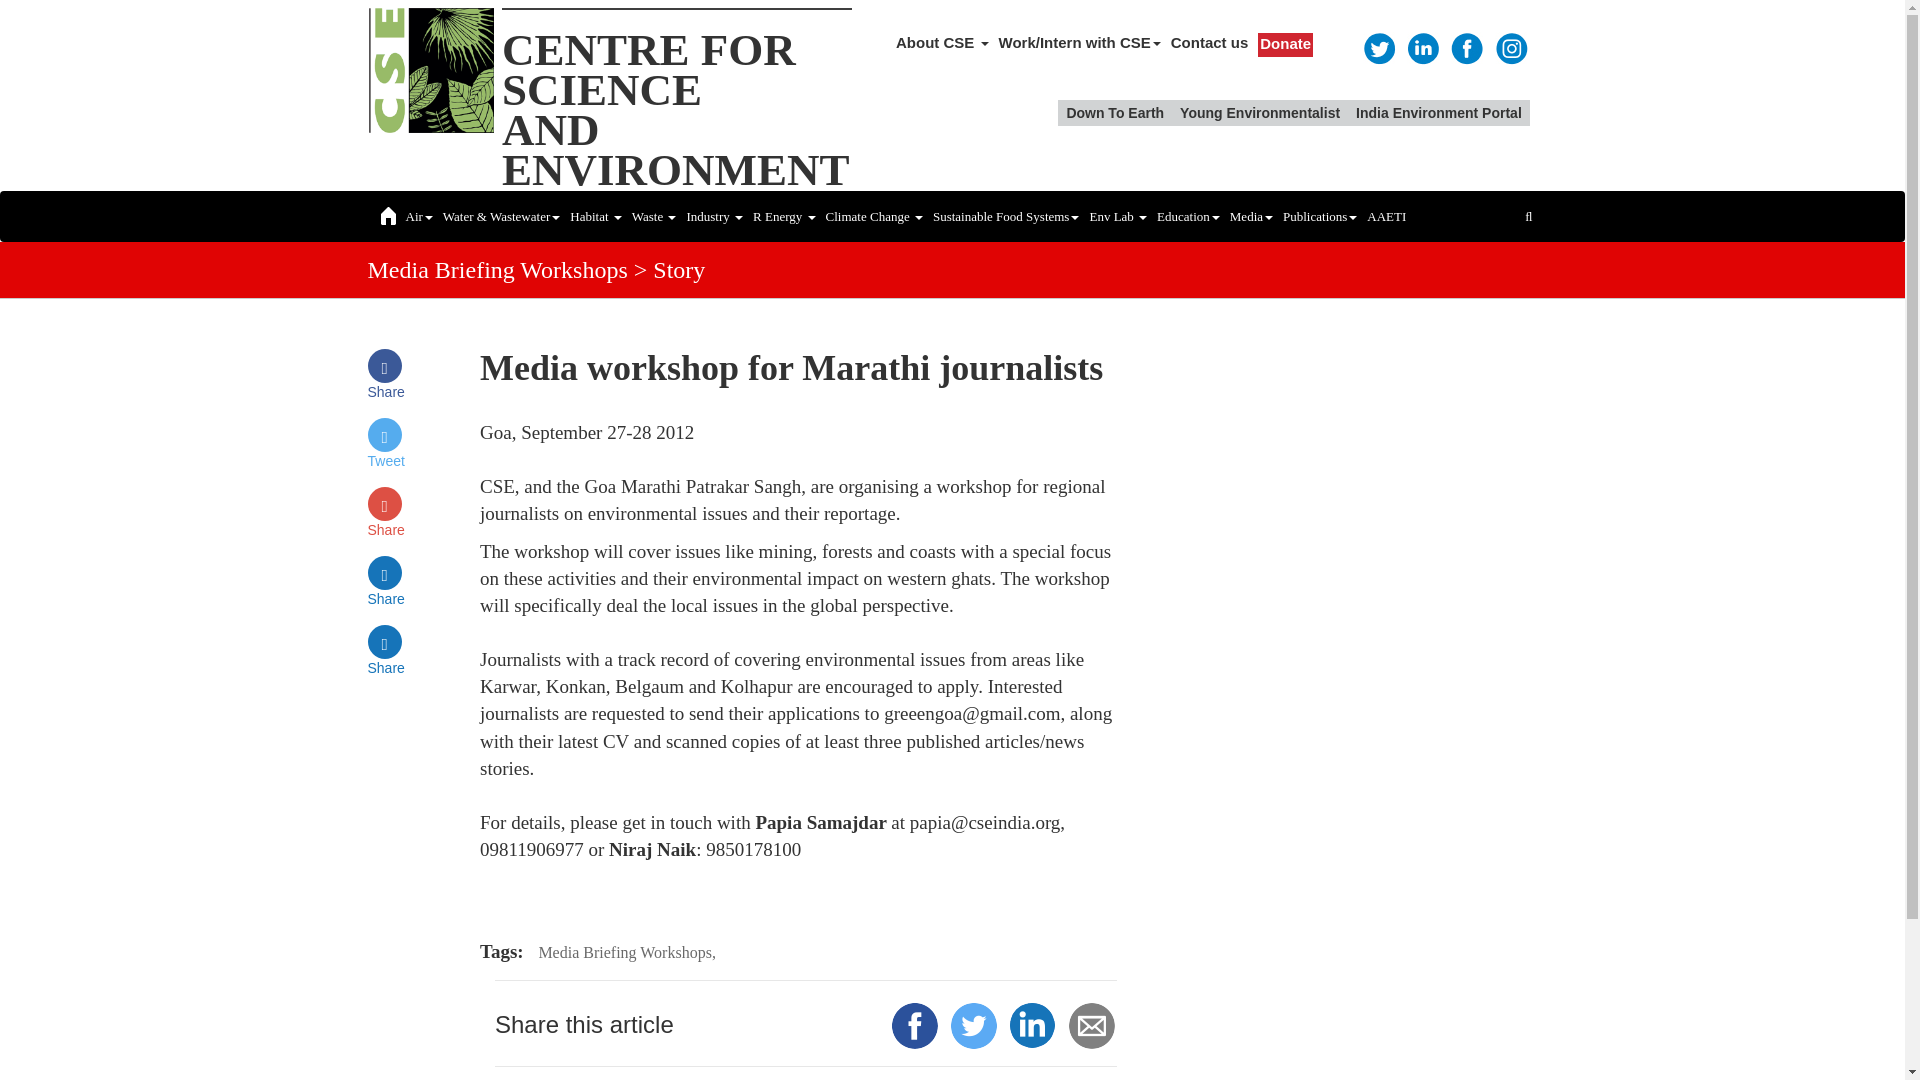  I want to click on Contact us, so click(1209, 42).